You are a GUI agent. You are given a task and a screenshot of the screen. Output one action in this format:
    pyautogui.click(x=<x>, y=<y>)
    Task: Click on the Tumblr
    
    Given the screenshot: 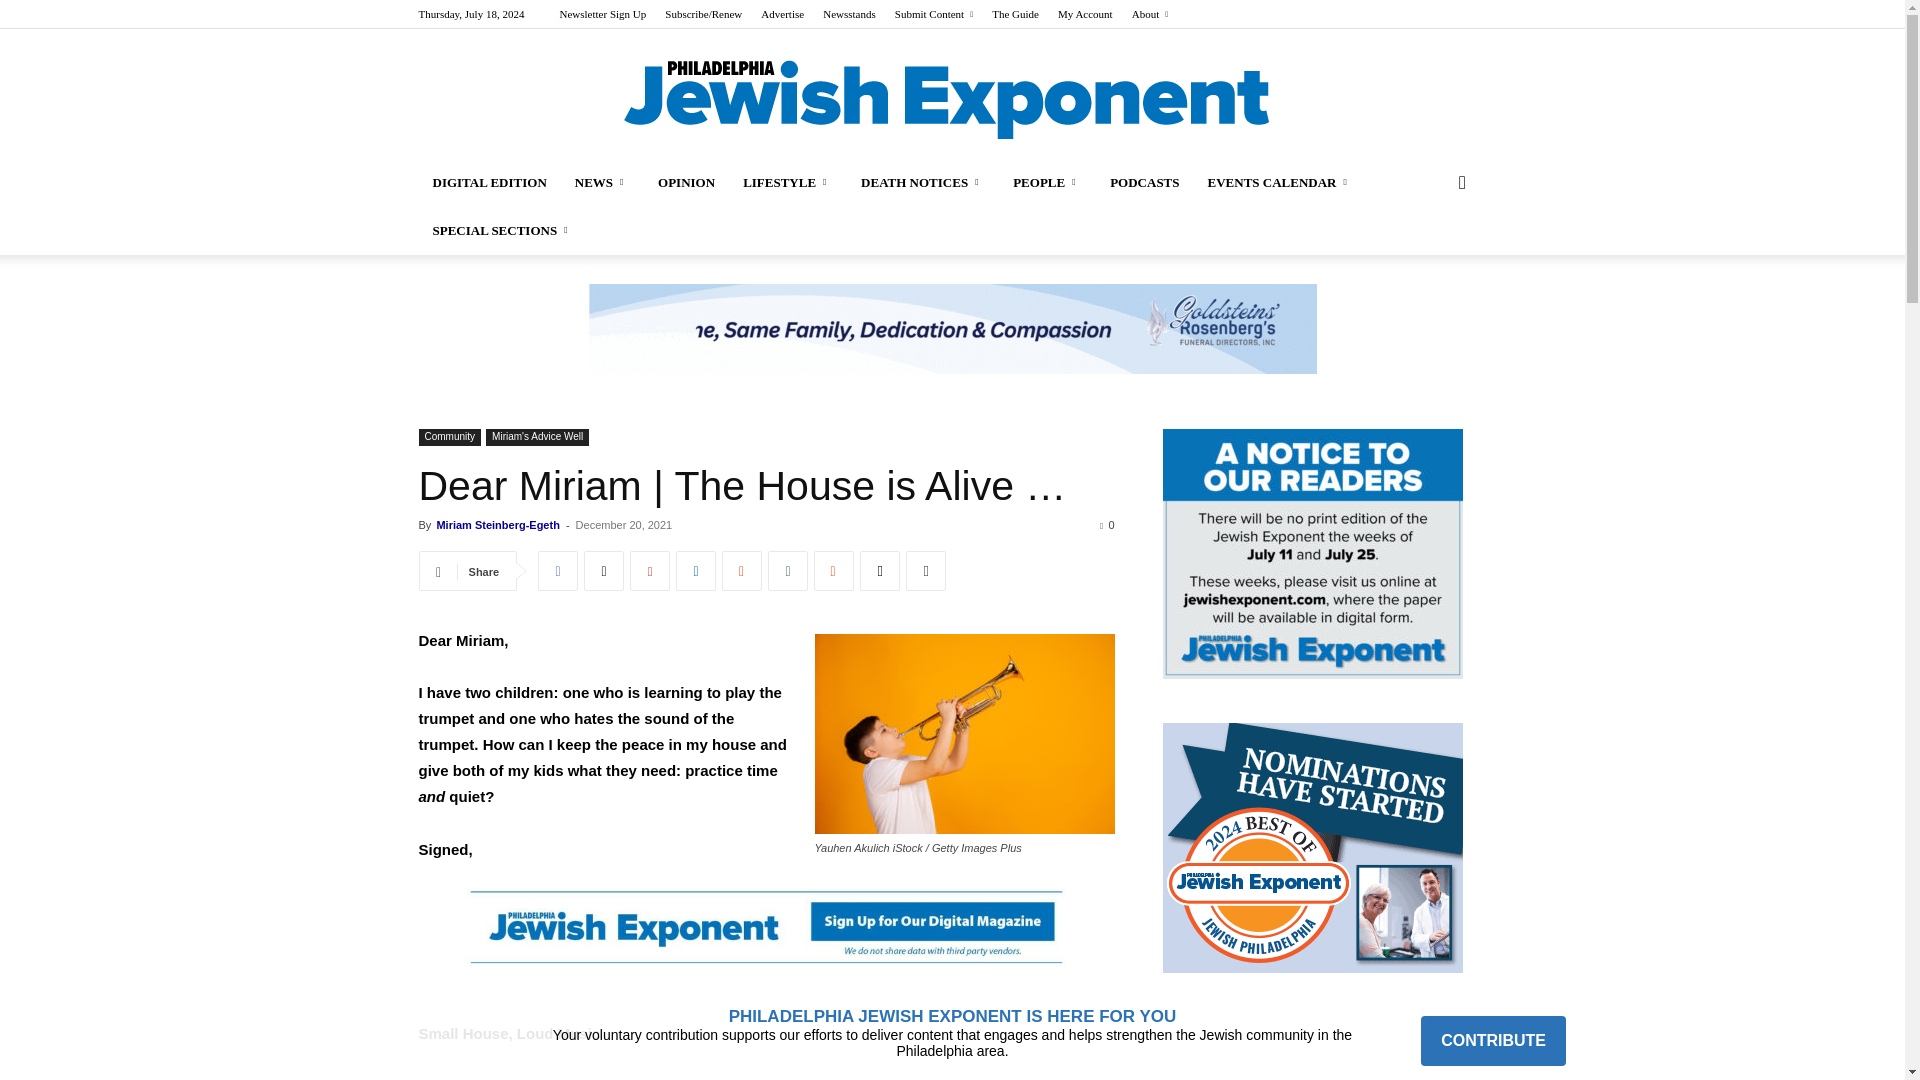 What is the action you would take?
    pyautogui.click(x=788, y=570)
    